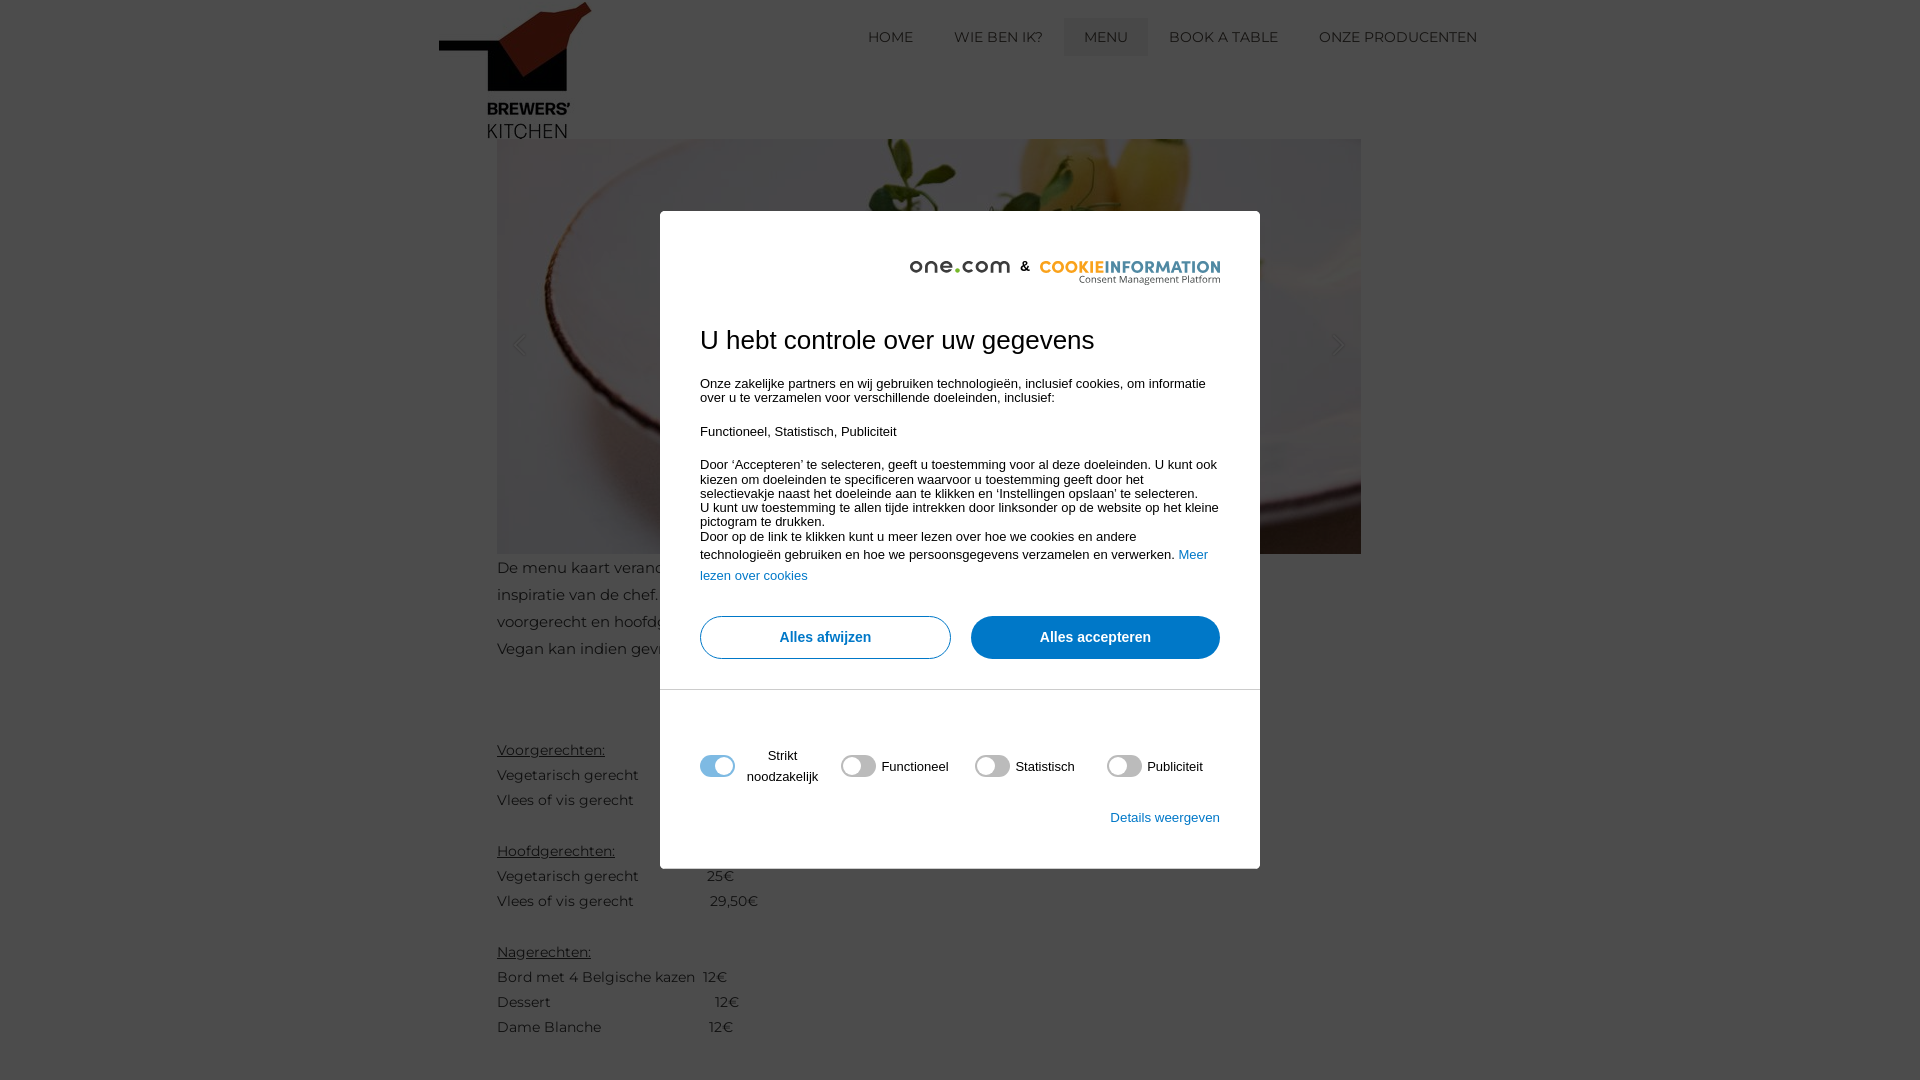 The width and height of the screenshot is (1920, 1080). I want to click on WIE BEN IK?, so click(998, 37).